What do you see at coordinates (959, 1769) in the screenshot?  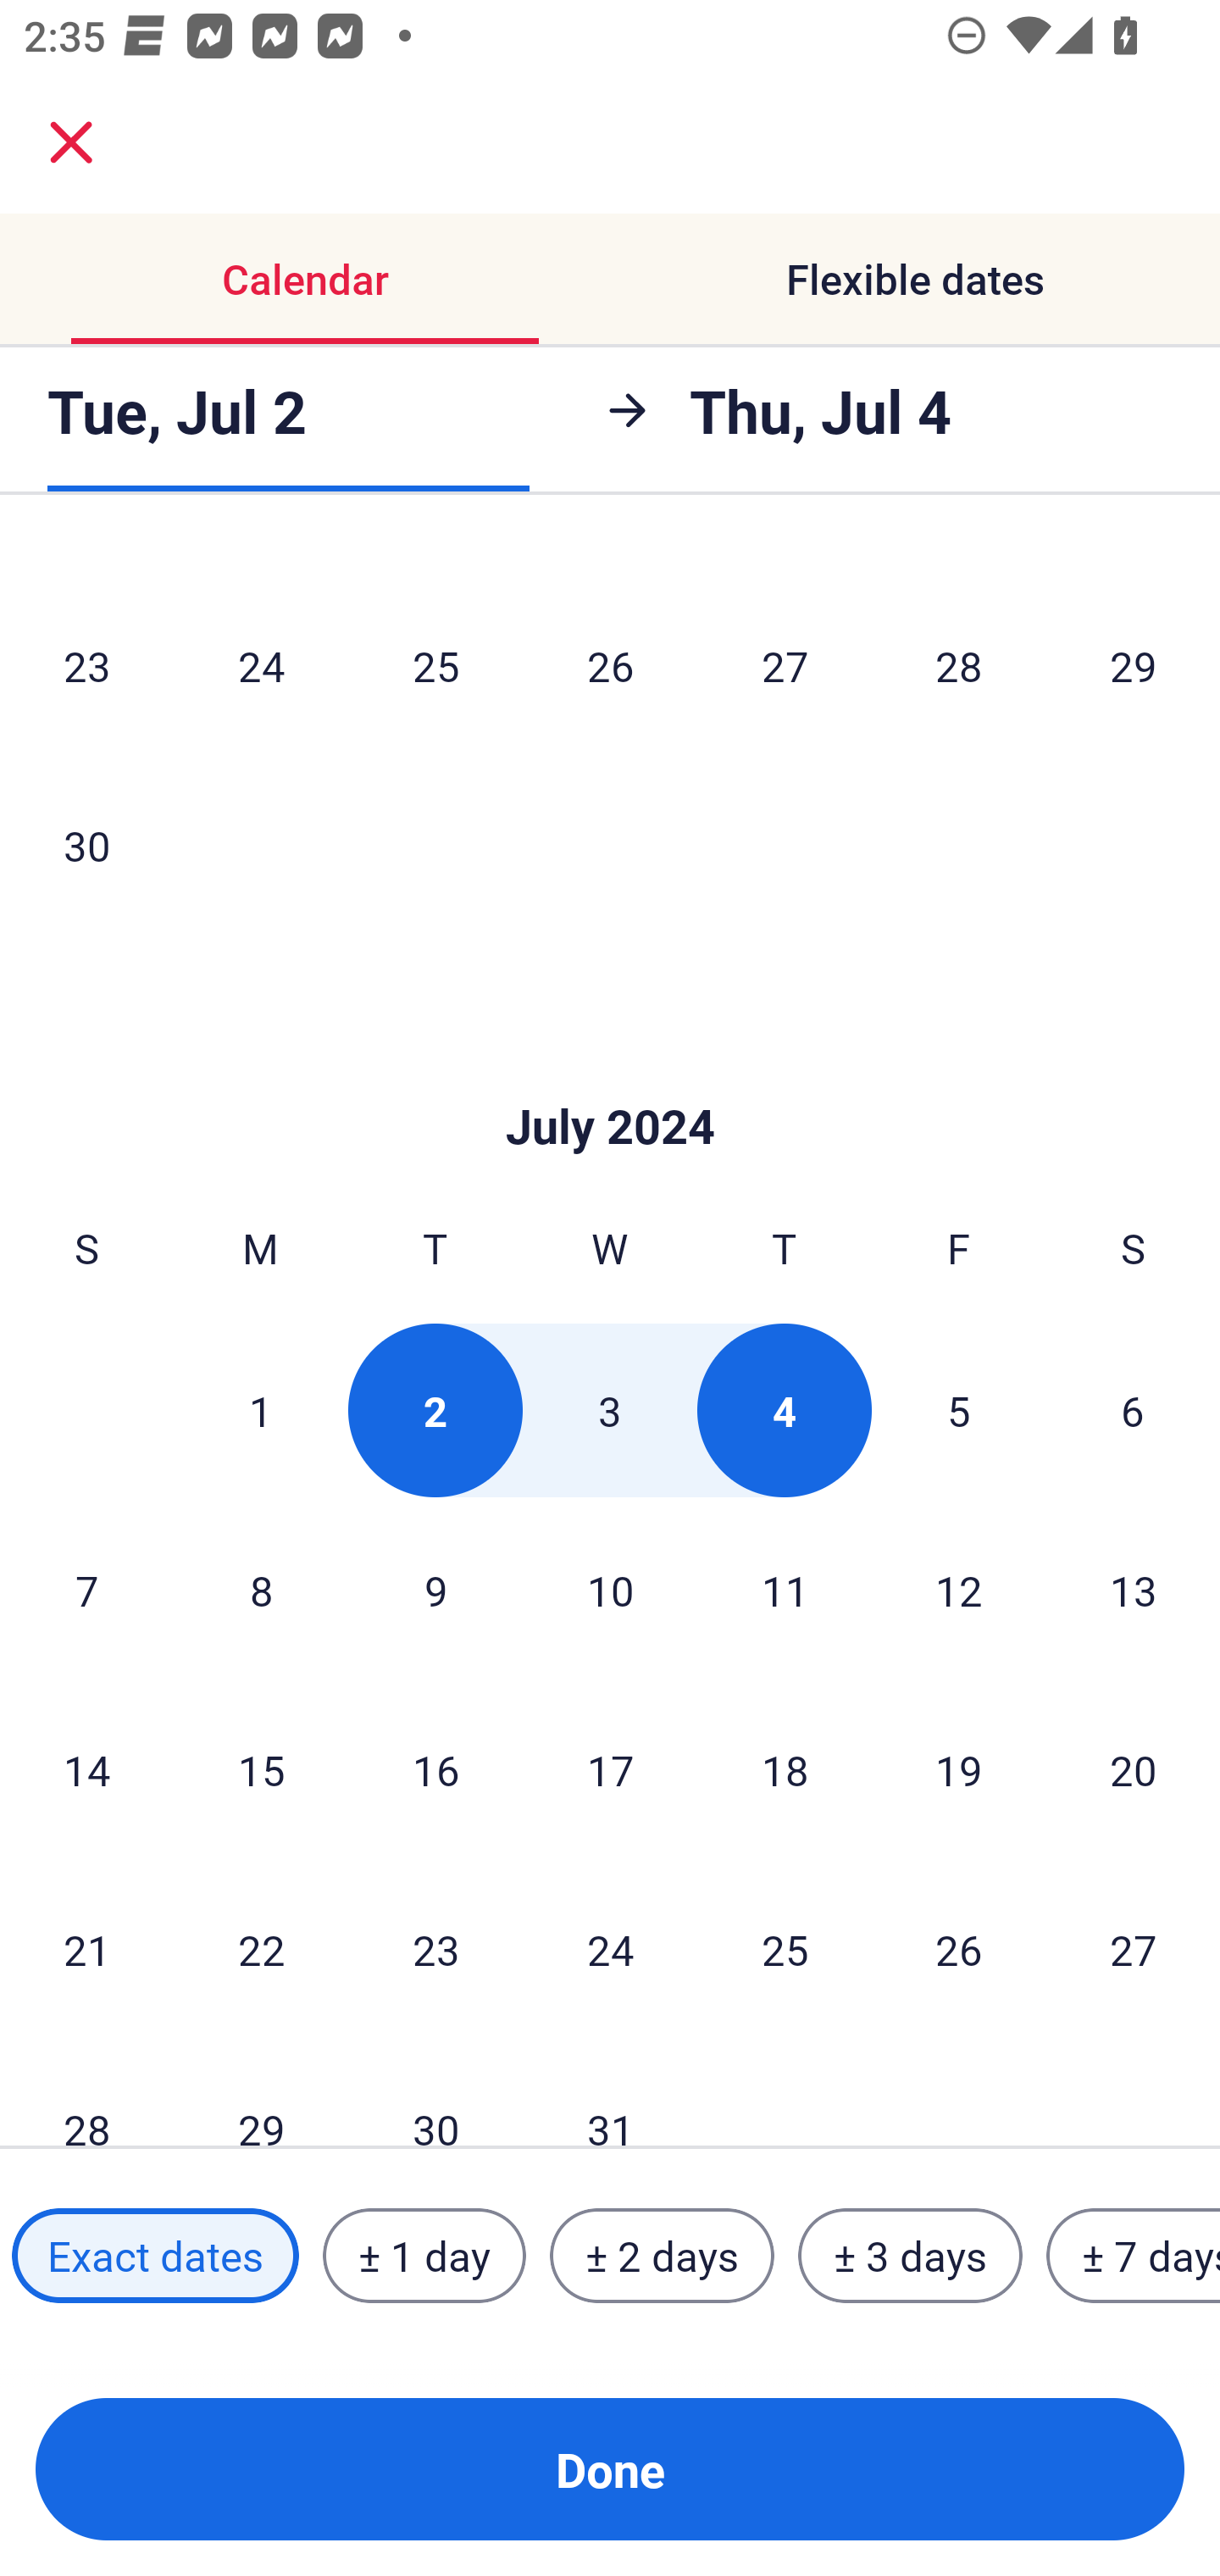 I see `19 Friday, July 19, 2024` at bounding box center [959, 1769].